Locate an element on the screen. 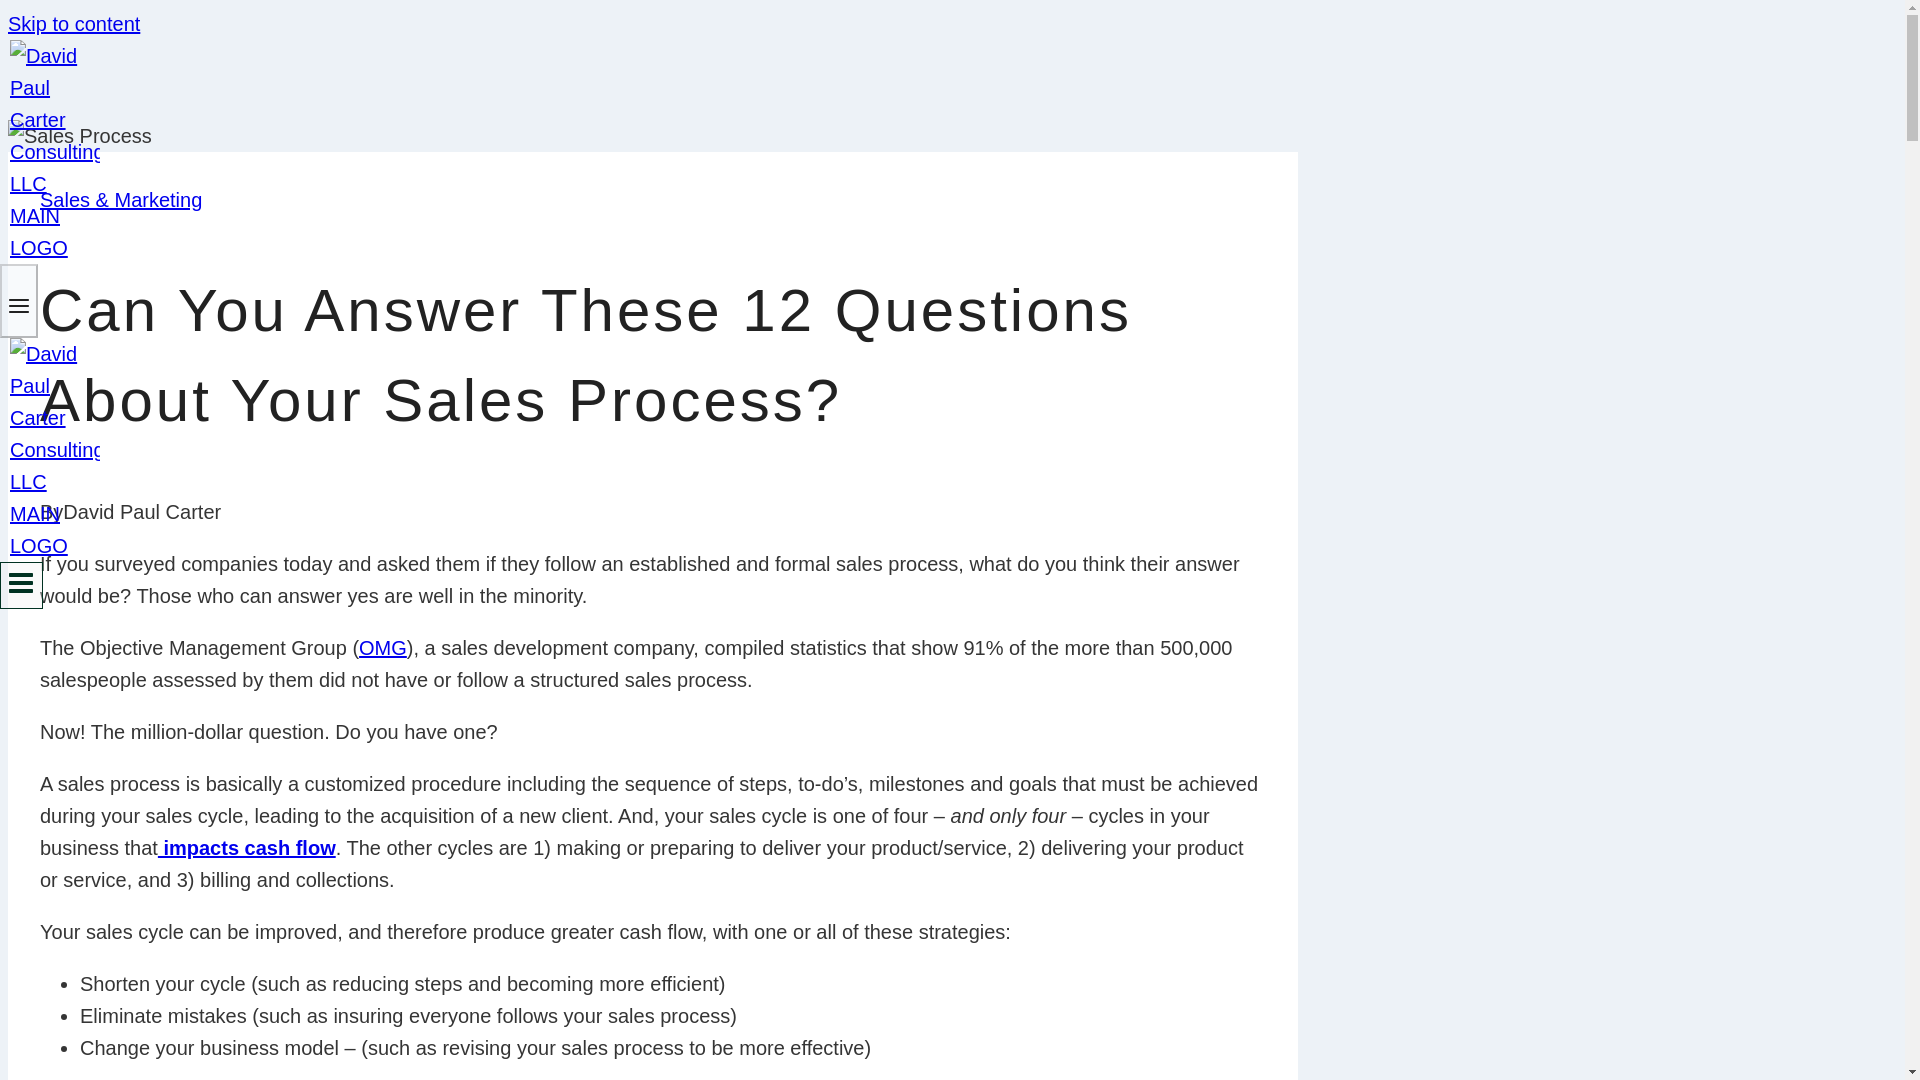  Toggle Menu is located at coordinates (18, 305).